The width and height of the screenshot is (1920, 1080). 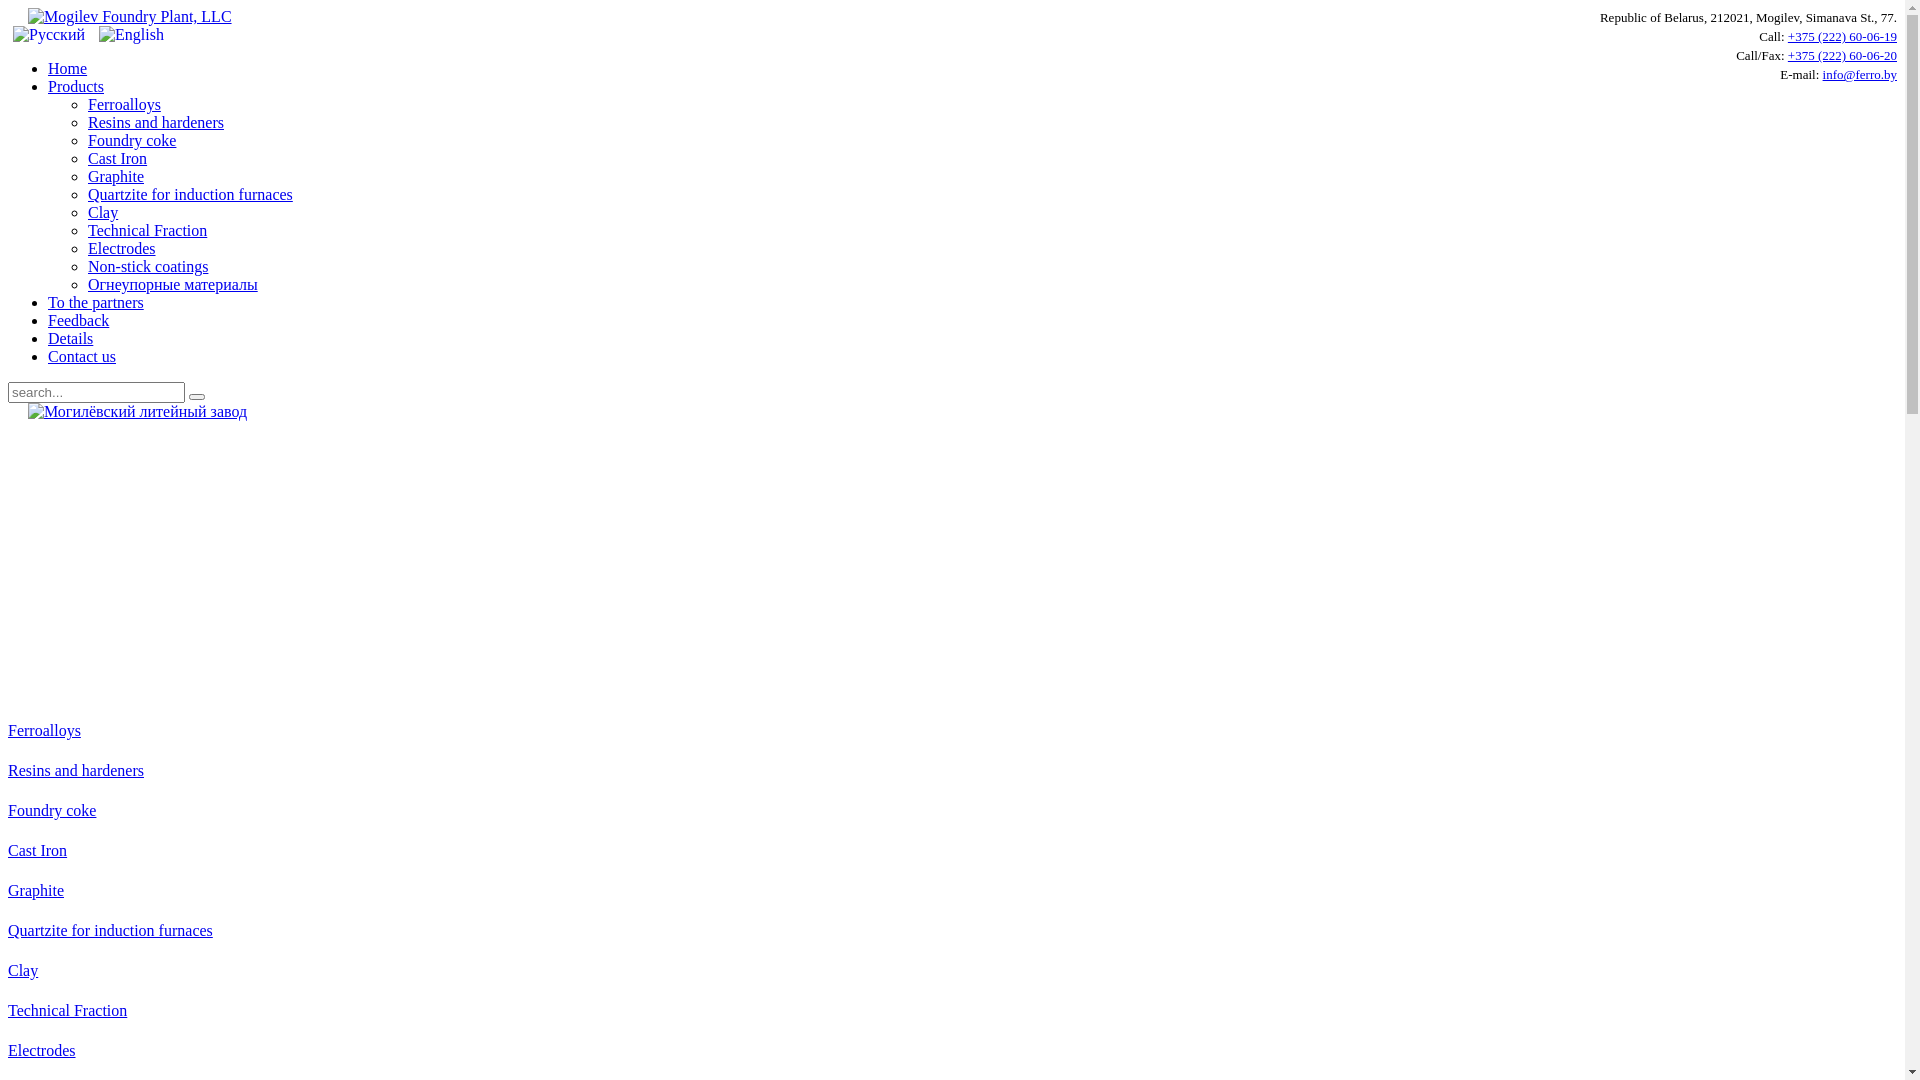 I want to click on Feedback, so click(x=78, y=320).